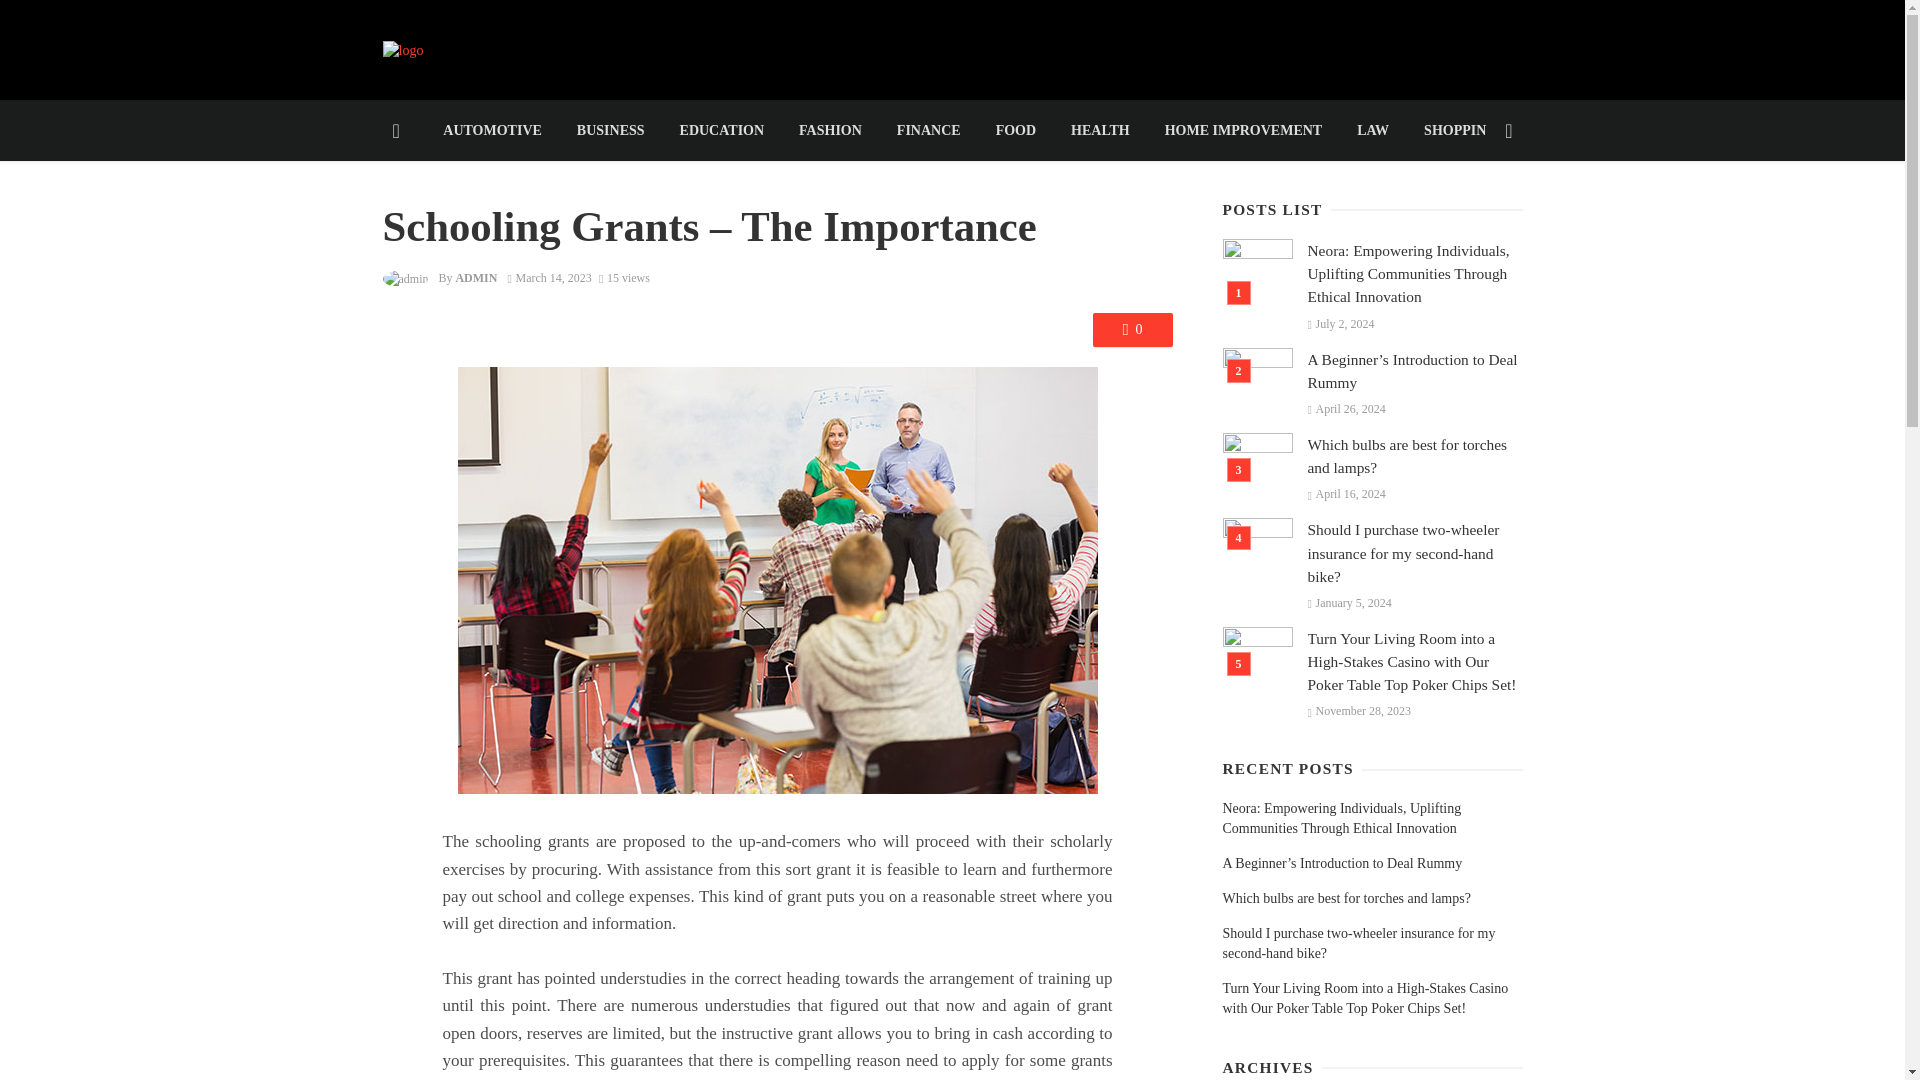  What do you see at coordinates (1346, 898) in the screenshot?
I see `Which bulbs are best for torches and lamps?` at bounding box center [1346, 898].